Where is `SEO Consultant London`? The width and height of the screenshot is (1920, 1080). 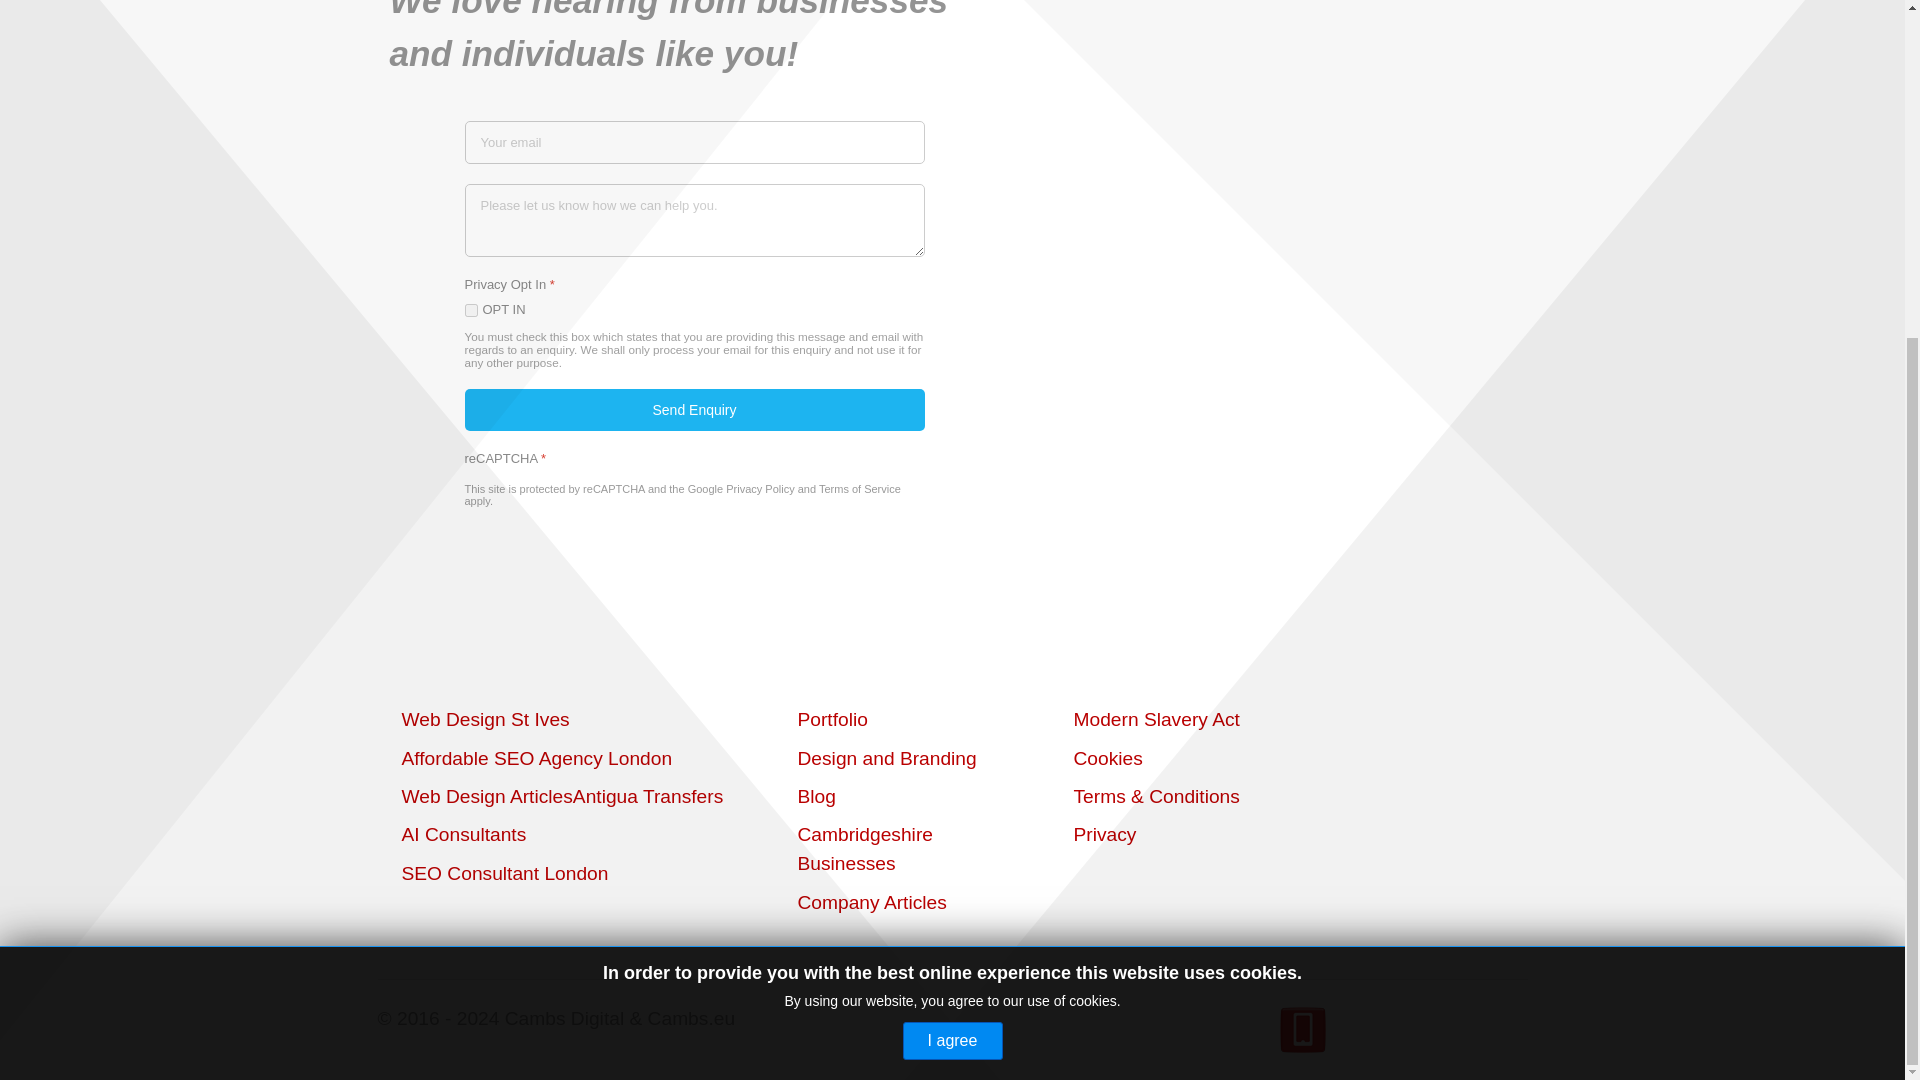
SEO Consultant London is located at coordinates (504, 873).